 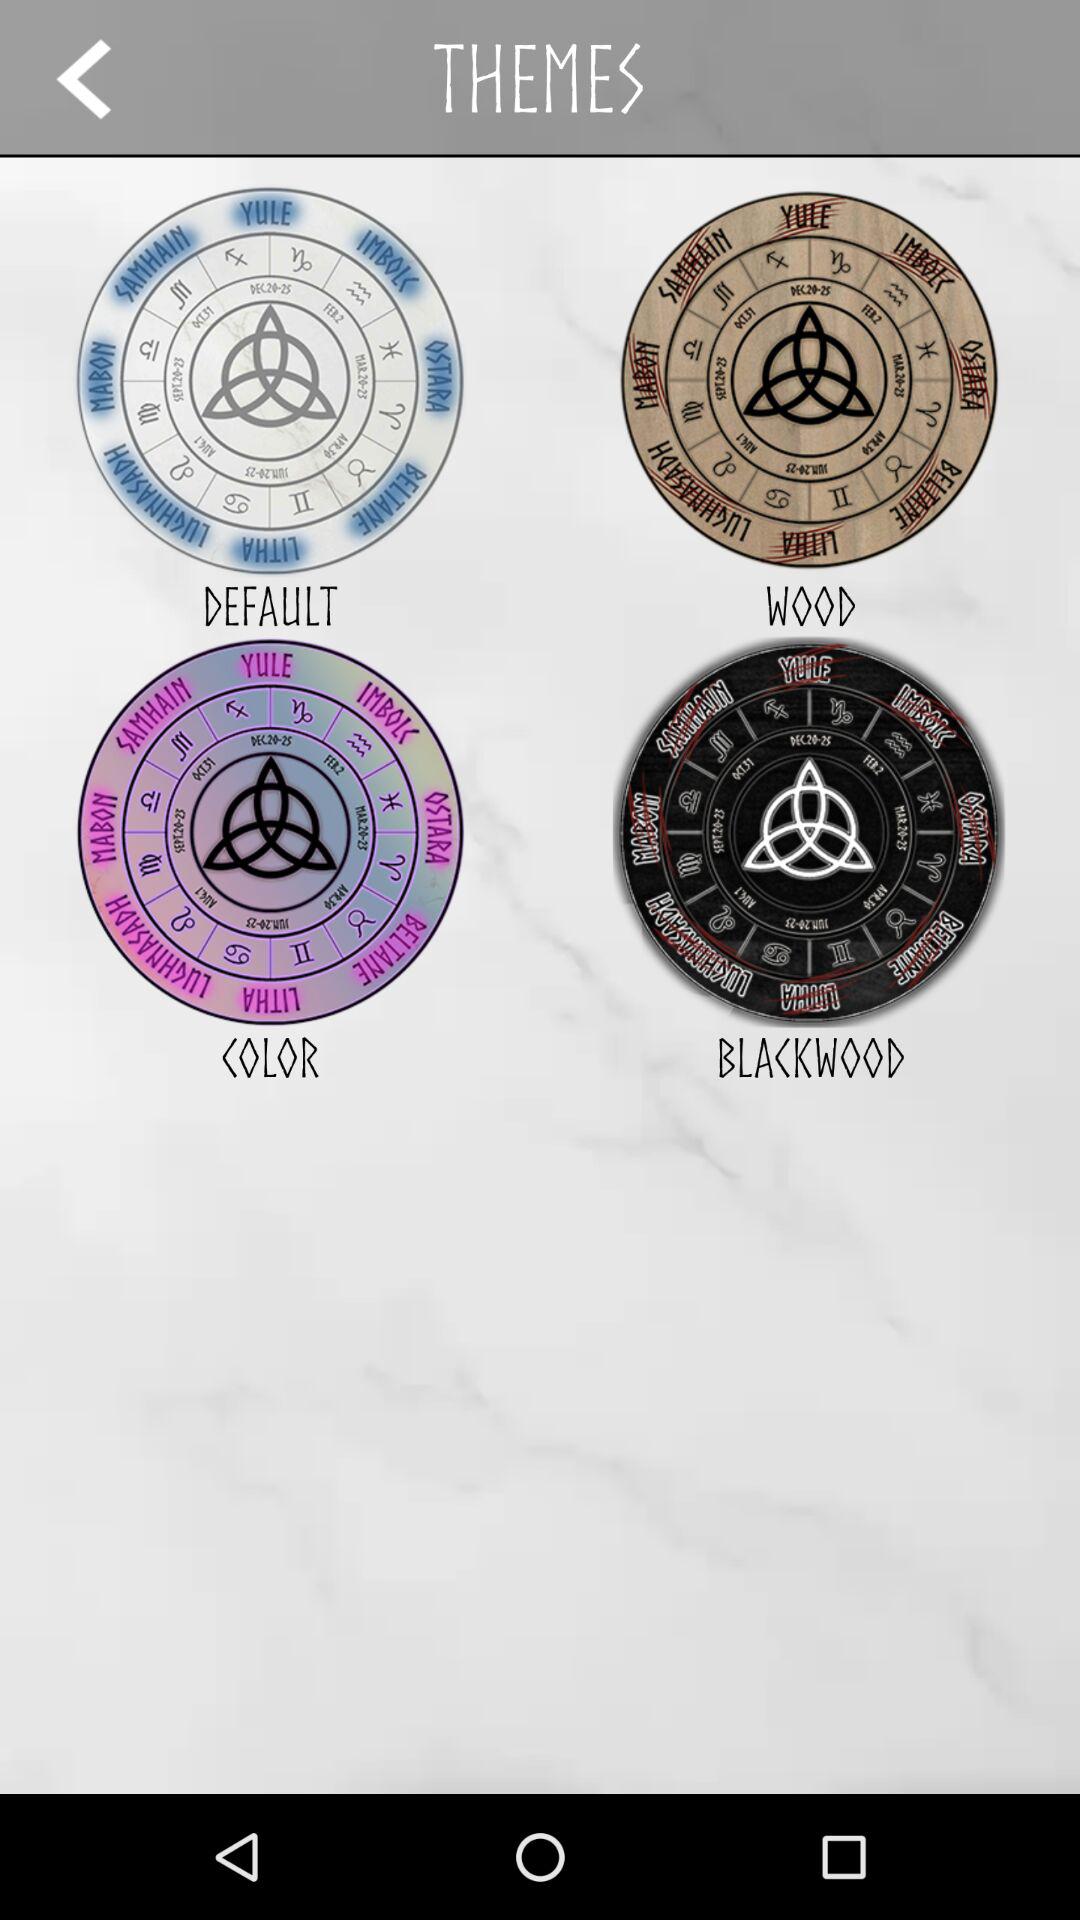 What do you see at coordinates (102, 78) in the screenshot?
I see `click the icon next to the themes app` at bounding box center [102, 78].